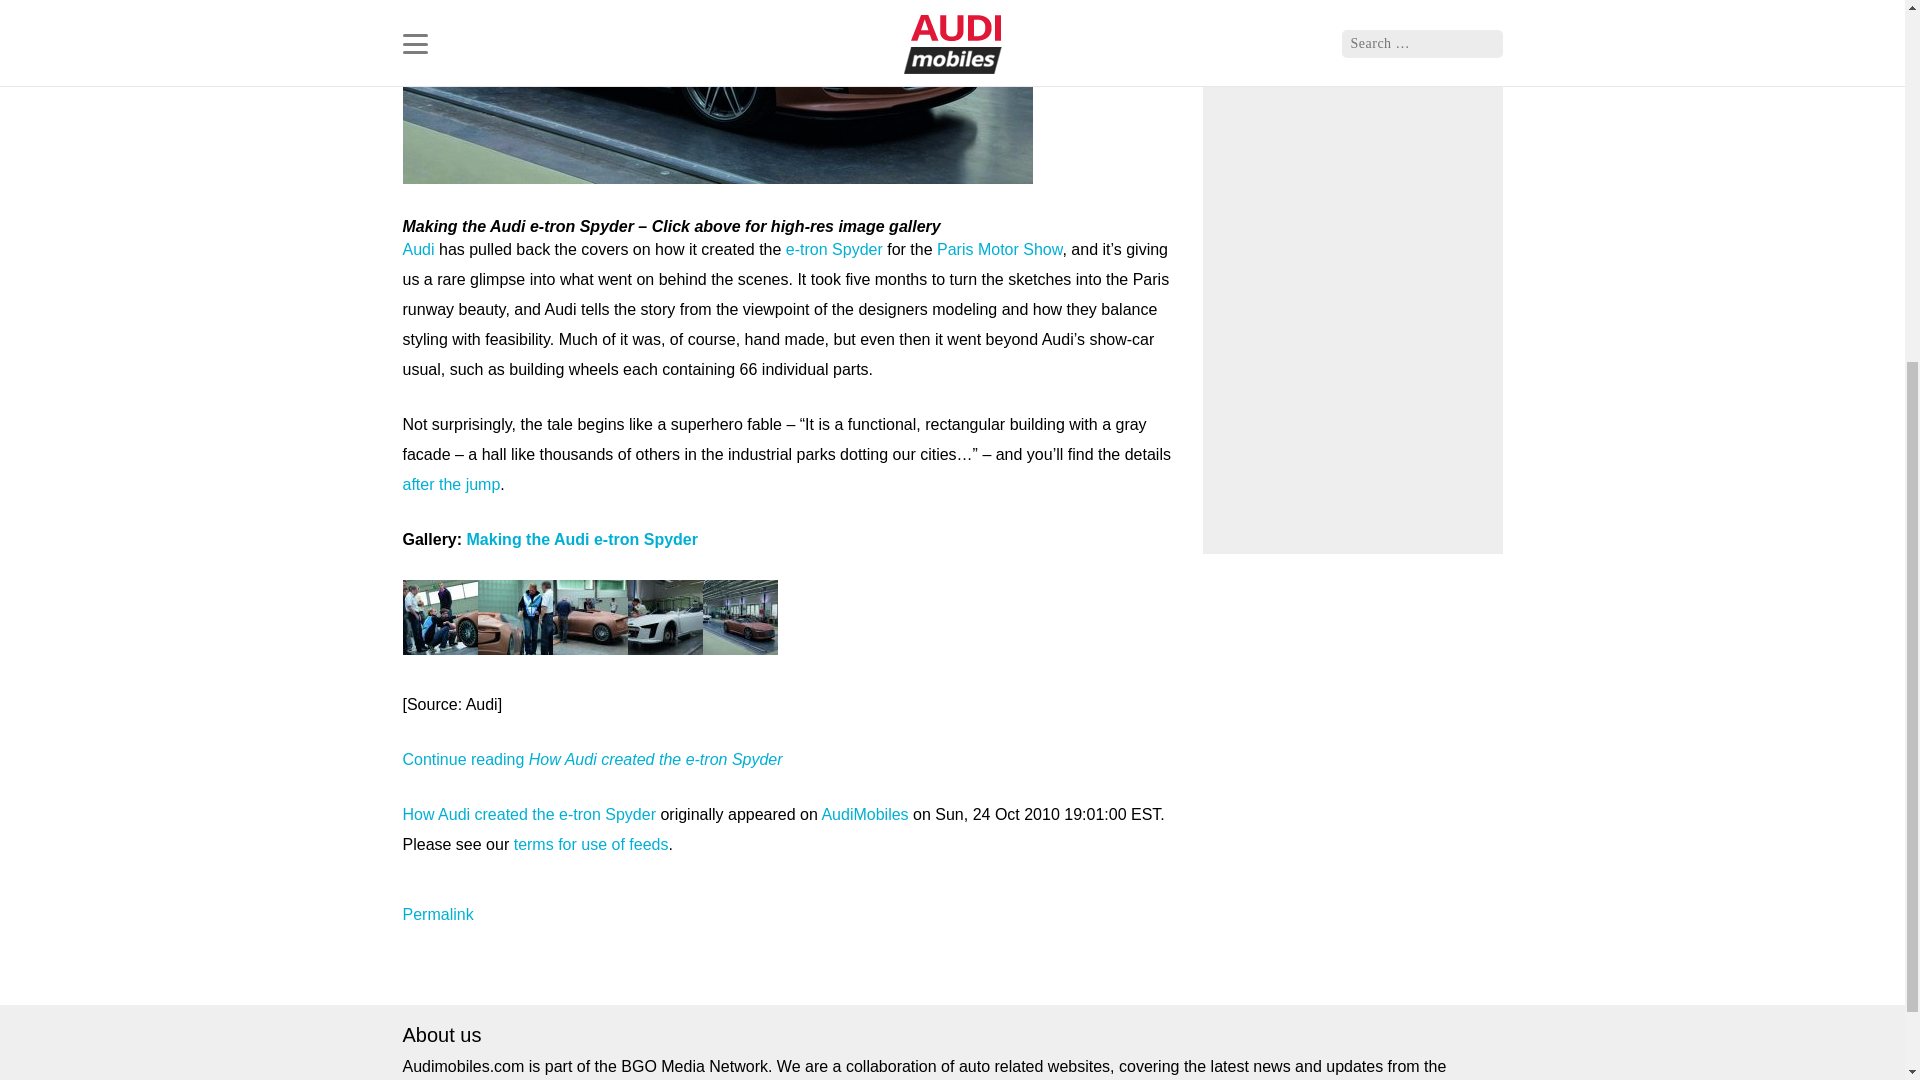 Image resolution: width=1920 pixels, height=1080 pixels. What do you see at coordinates (582, 539) in the screenshot?
I see `Making the Audi e-tron Spyder` at bounding box center [582, 539].